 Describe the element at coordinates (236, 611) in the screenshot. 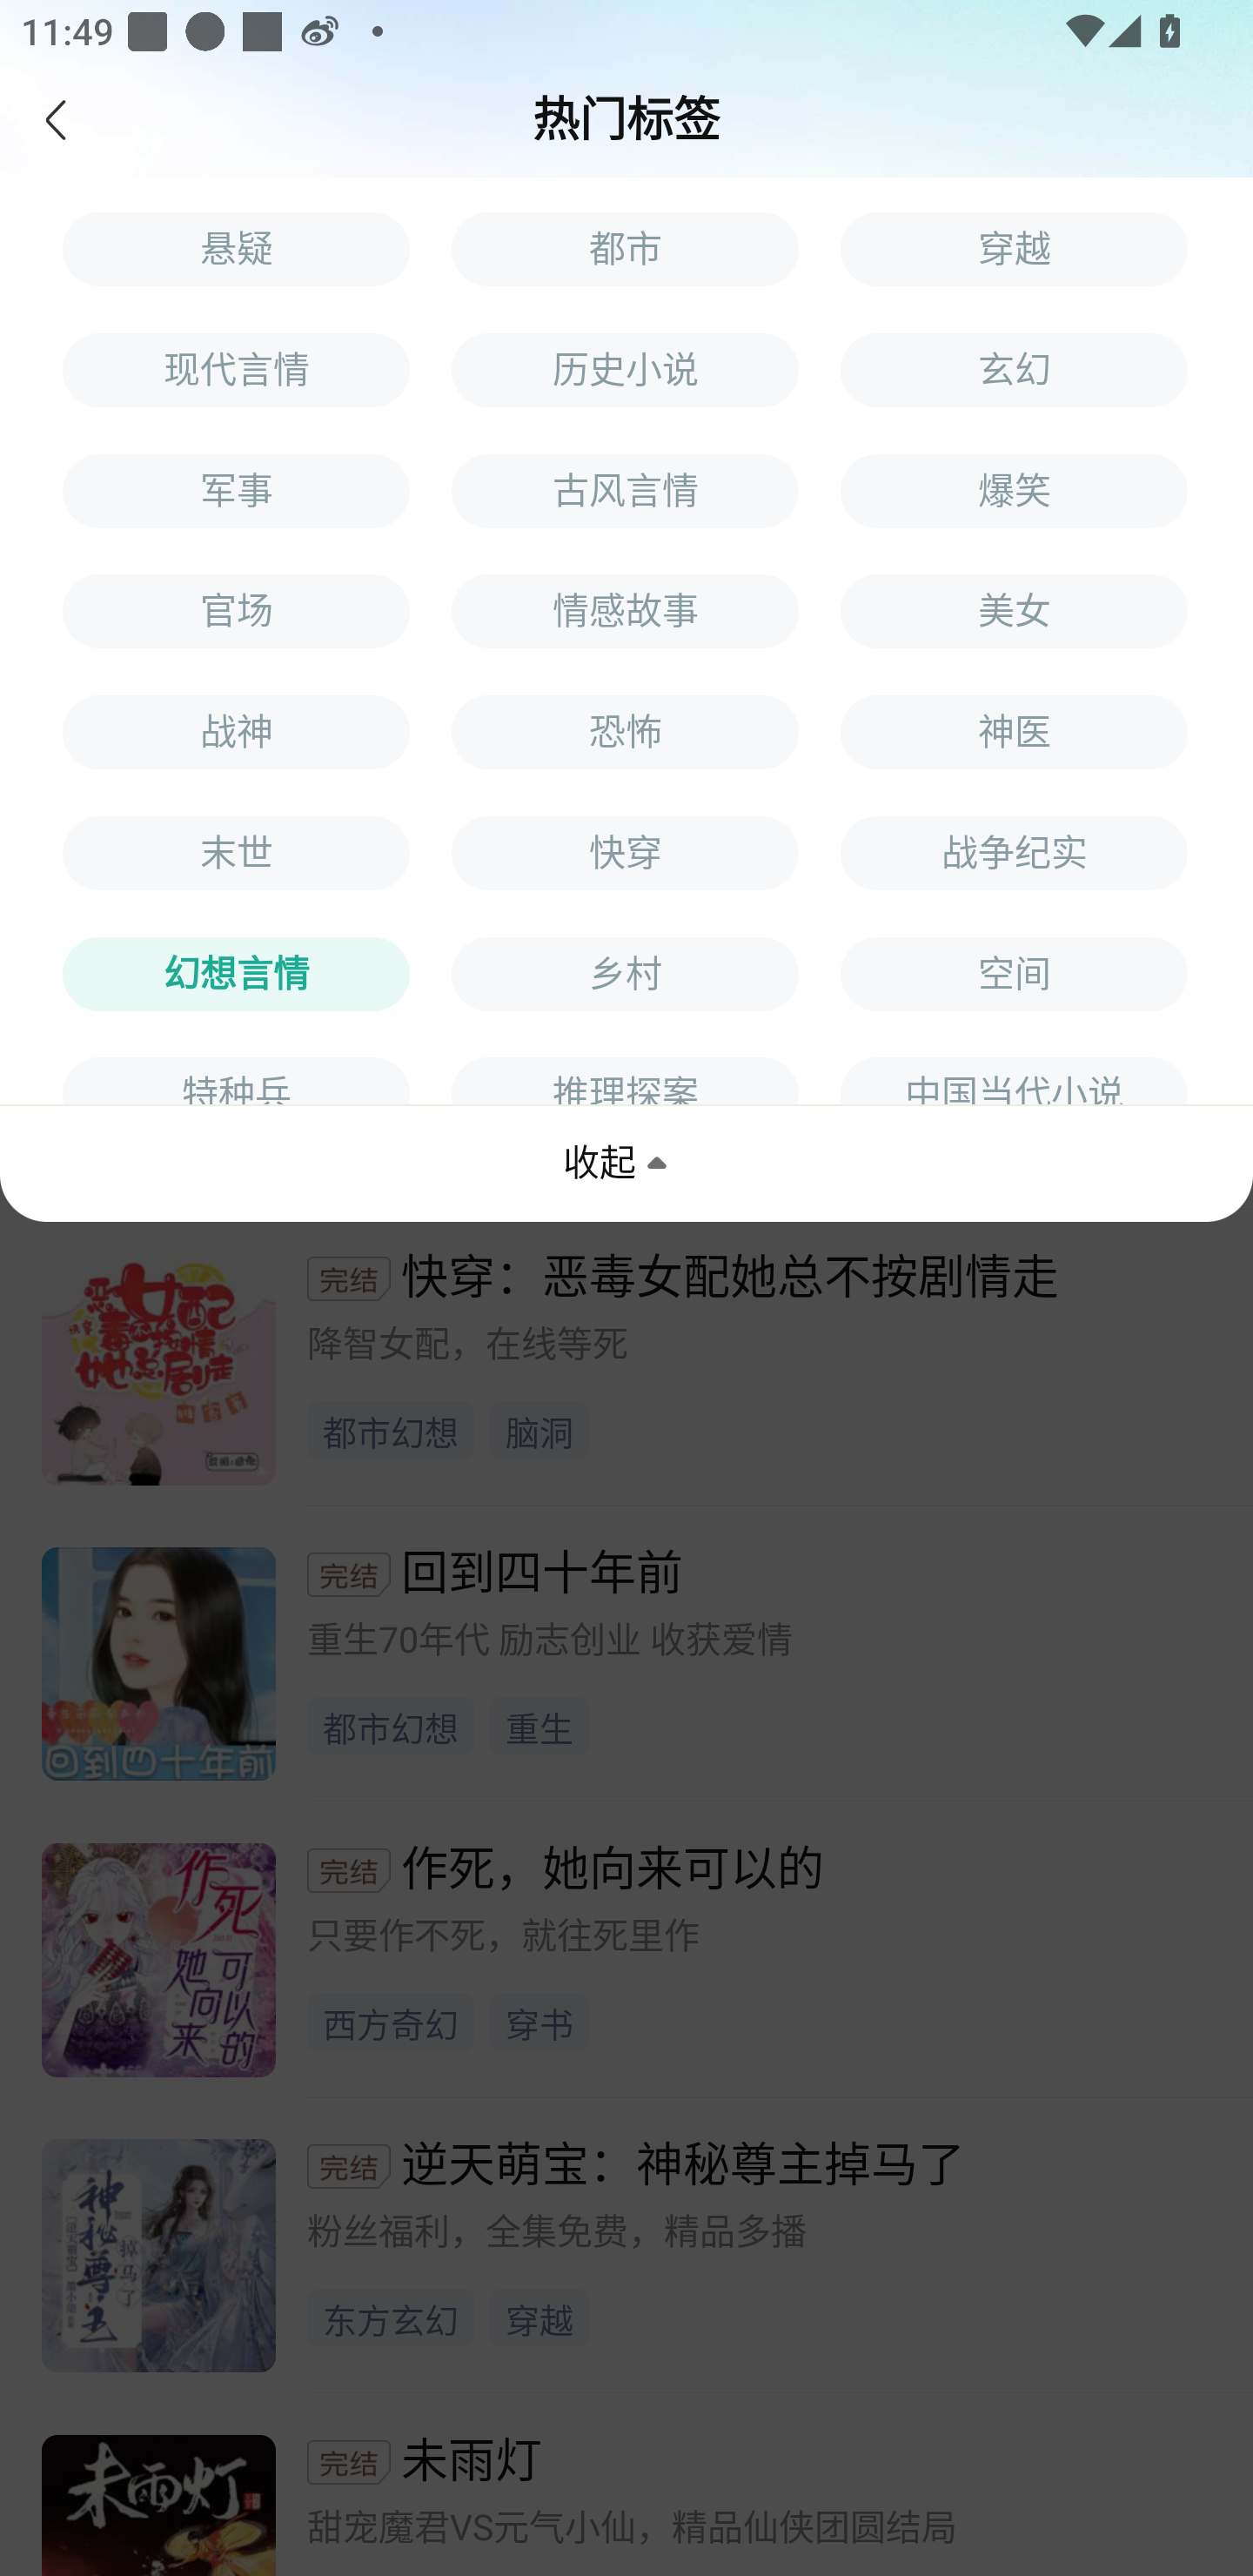

I see `官场` at that location.